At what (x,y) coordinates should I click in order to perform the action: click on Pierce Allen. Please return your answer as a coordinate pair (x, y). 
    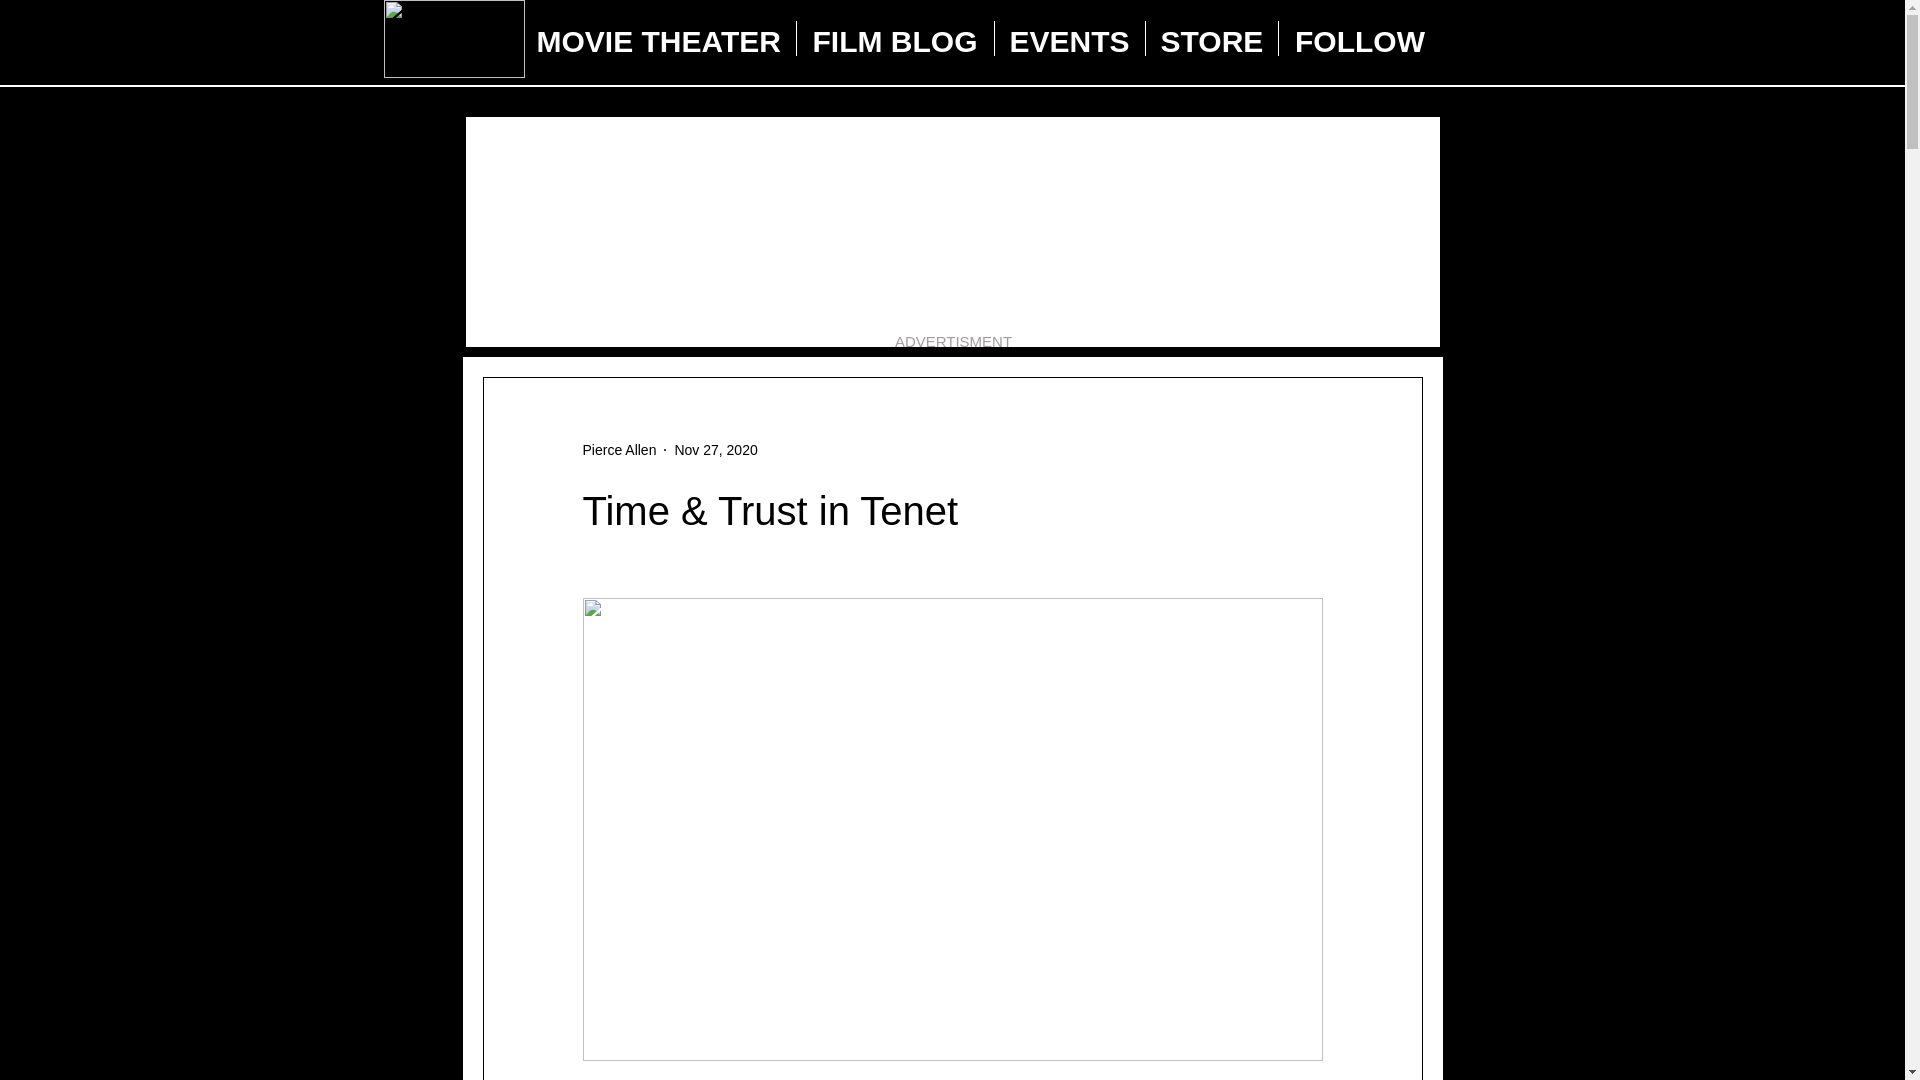
    Looking at the image, I should click on (618, 450).